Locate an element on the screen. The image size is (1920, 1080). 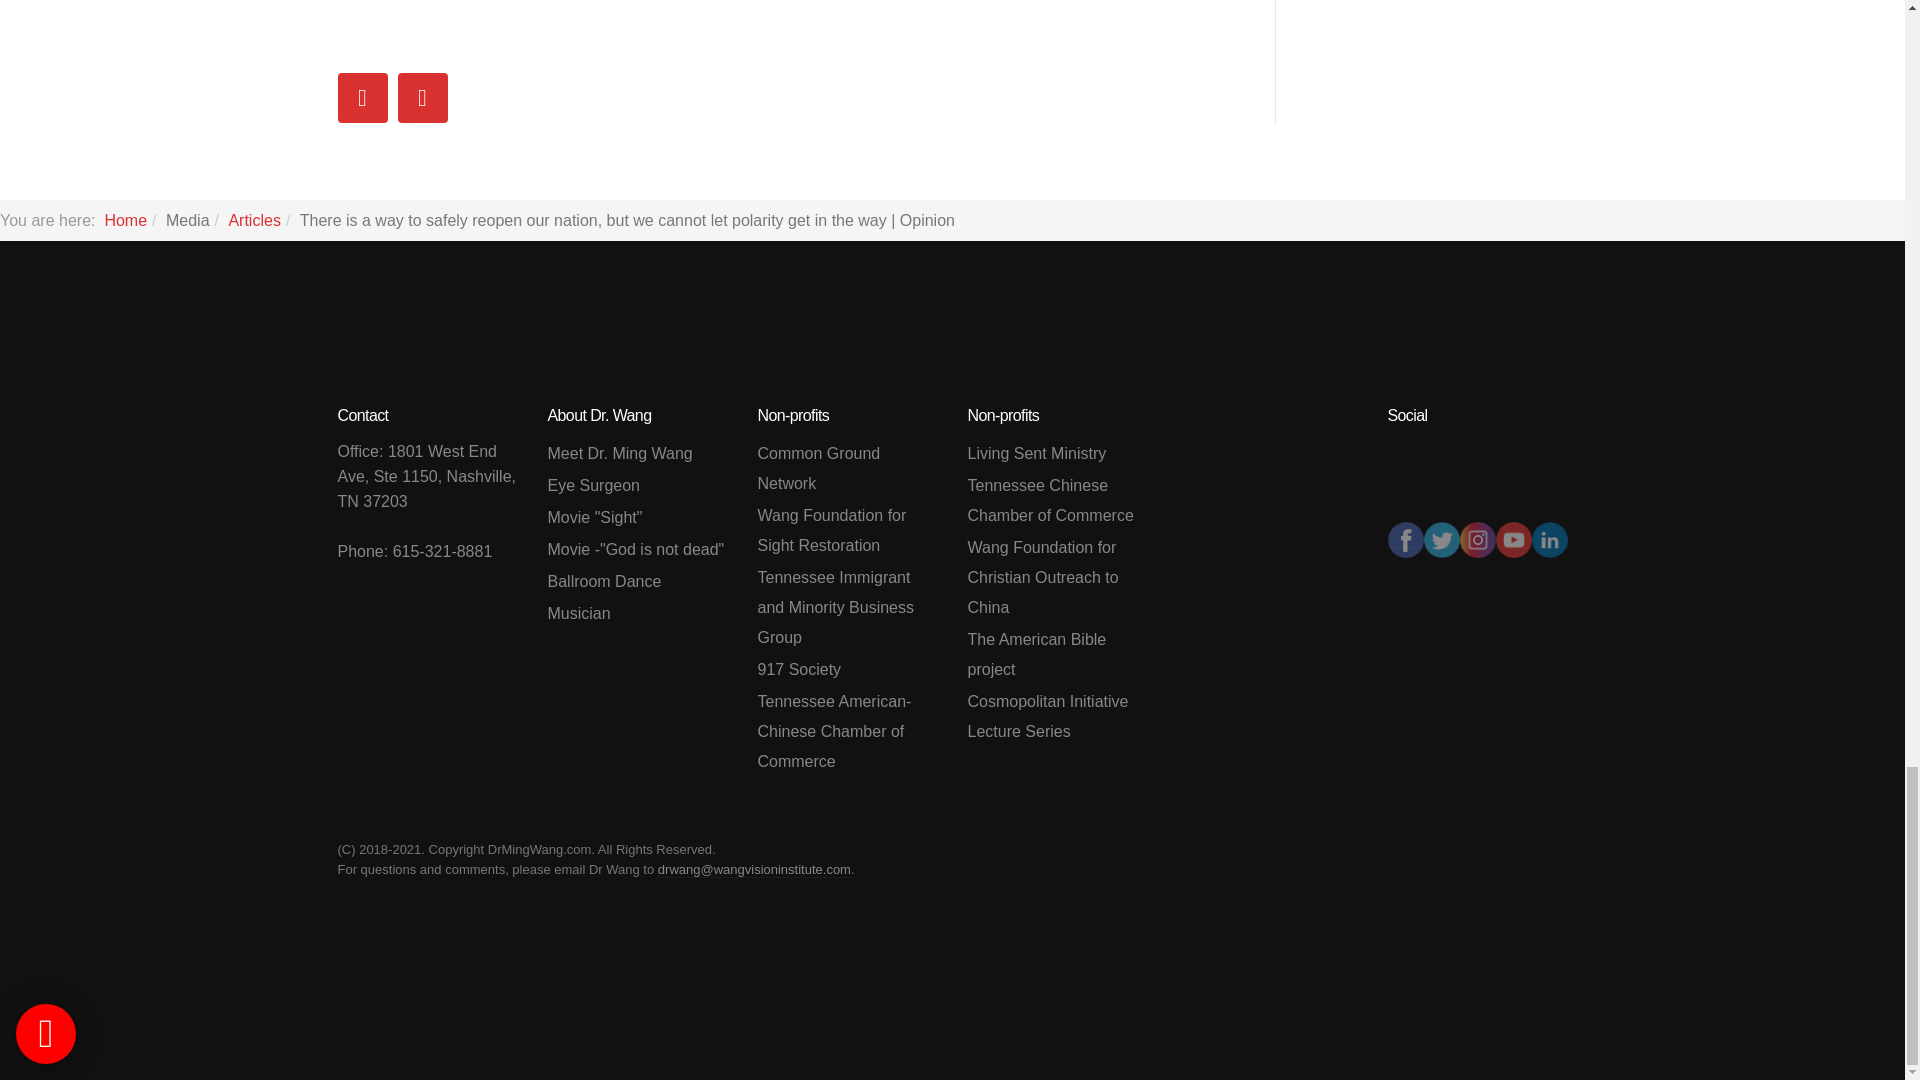
Linkedin is located at coordinates (1550, 538).